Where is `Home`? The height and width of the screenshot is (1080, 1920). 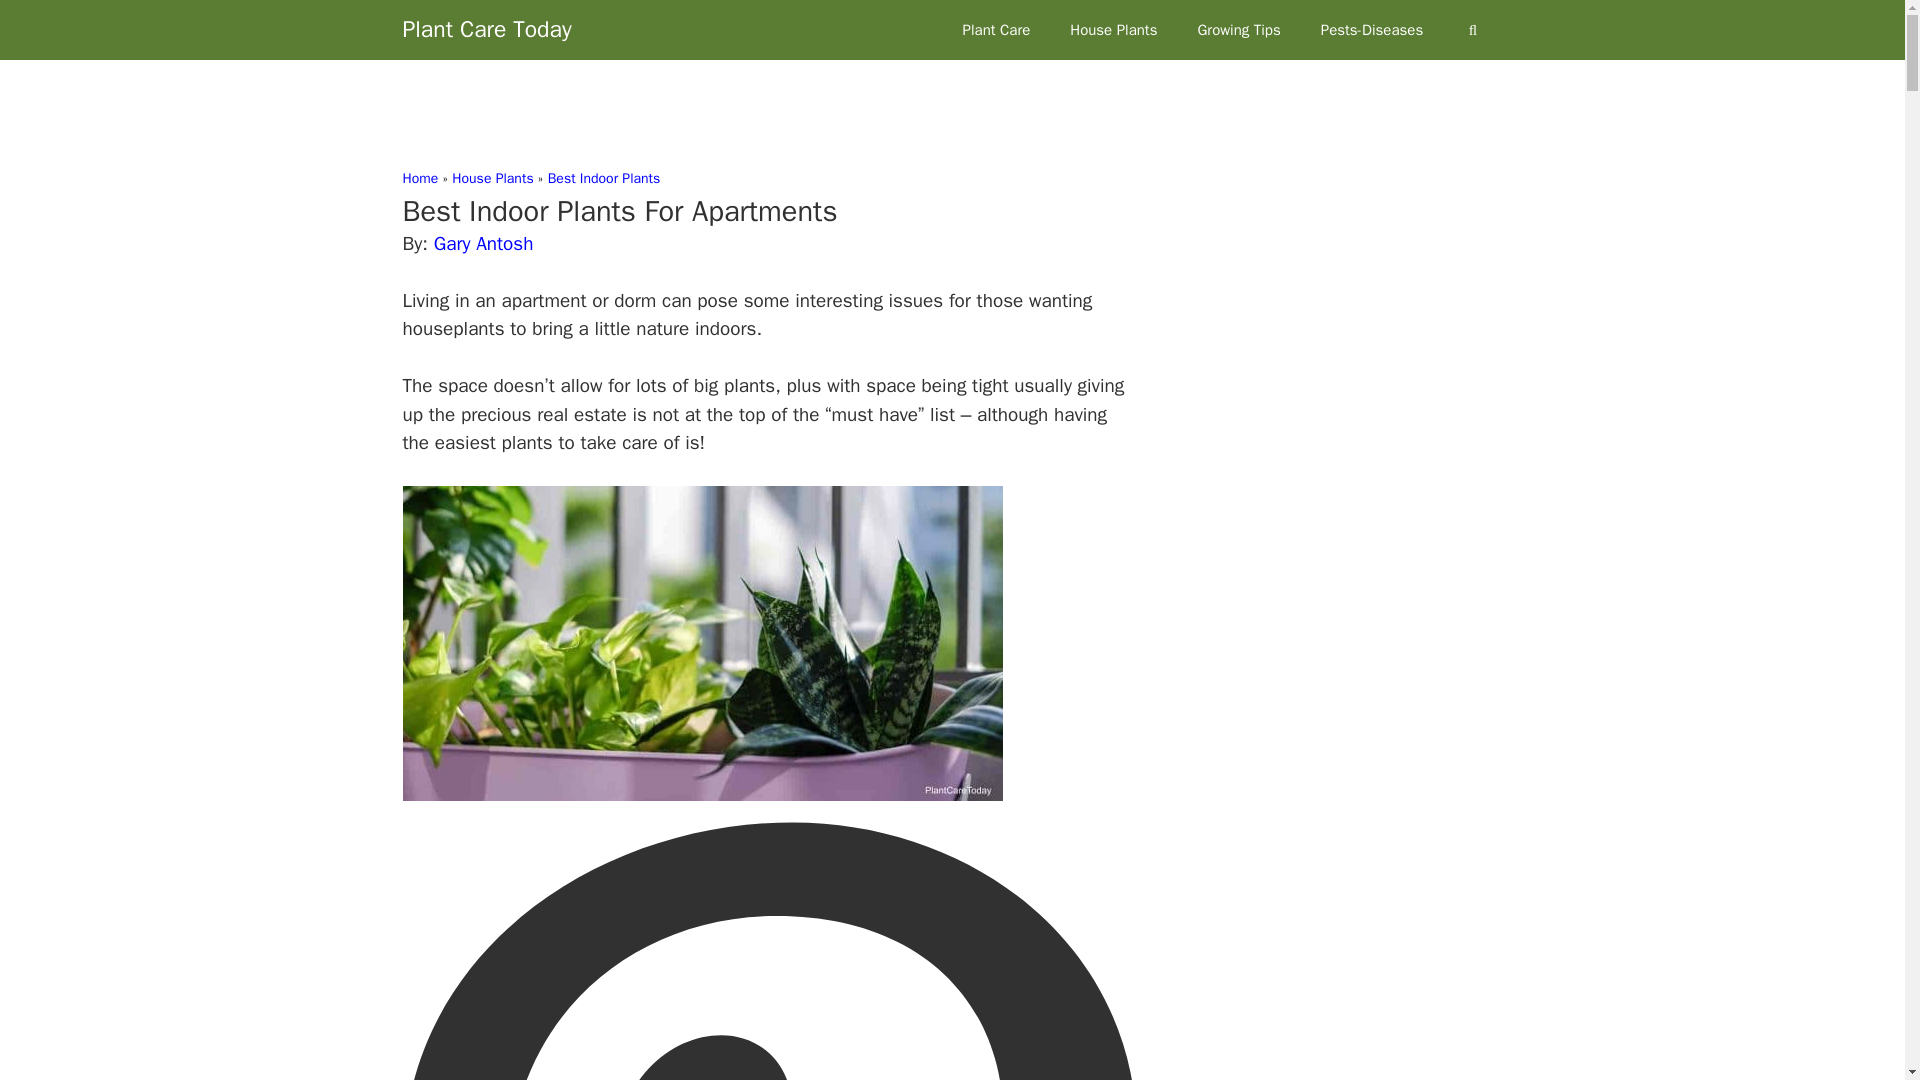
Home is located at coordinates (419, 178).